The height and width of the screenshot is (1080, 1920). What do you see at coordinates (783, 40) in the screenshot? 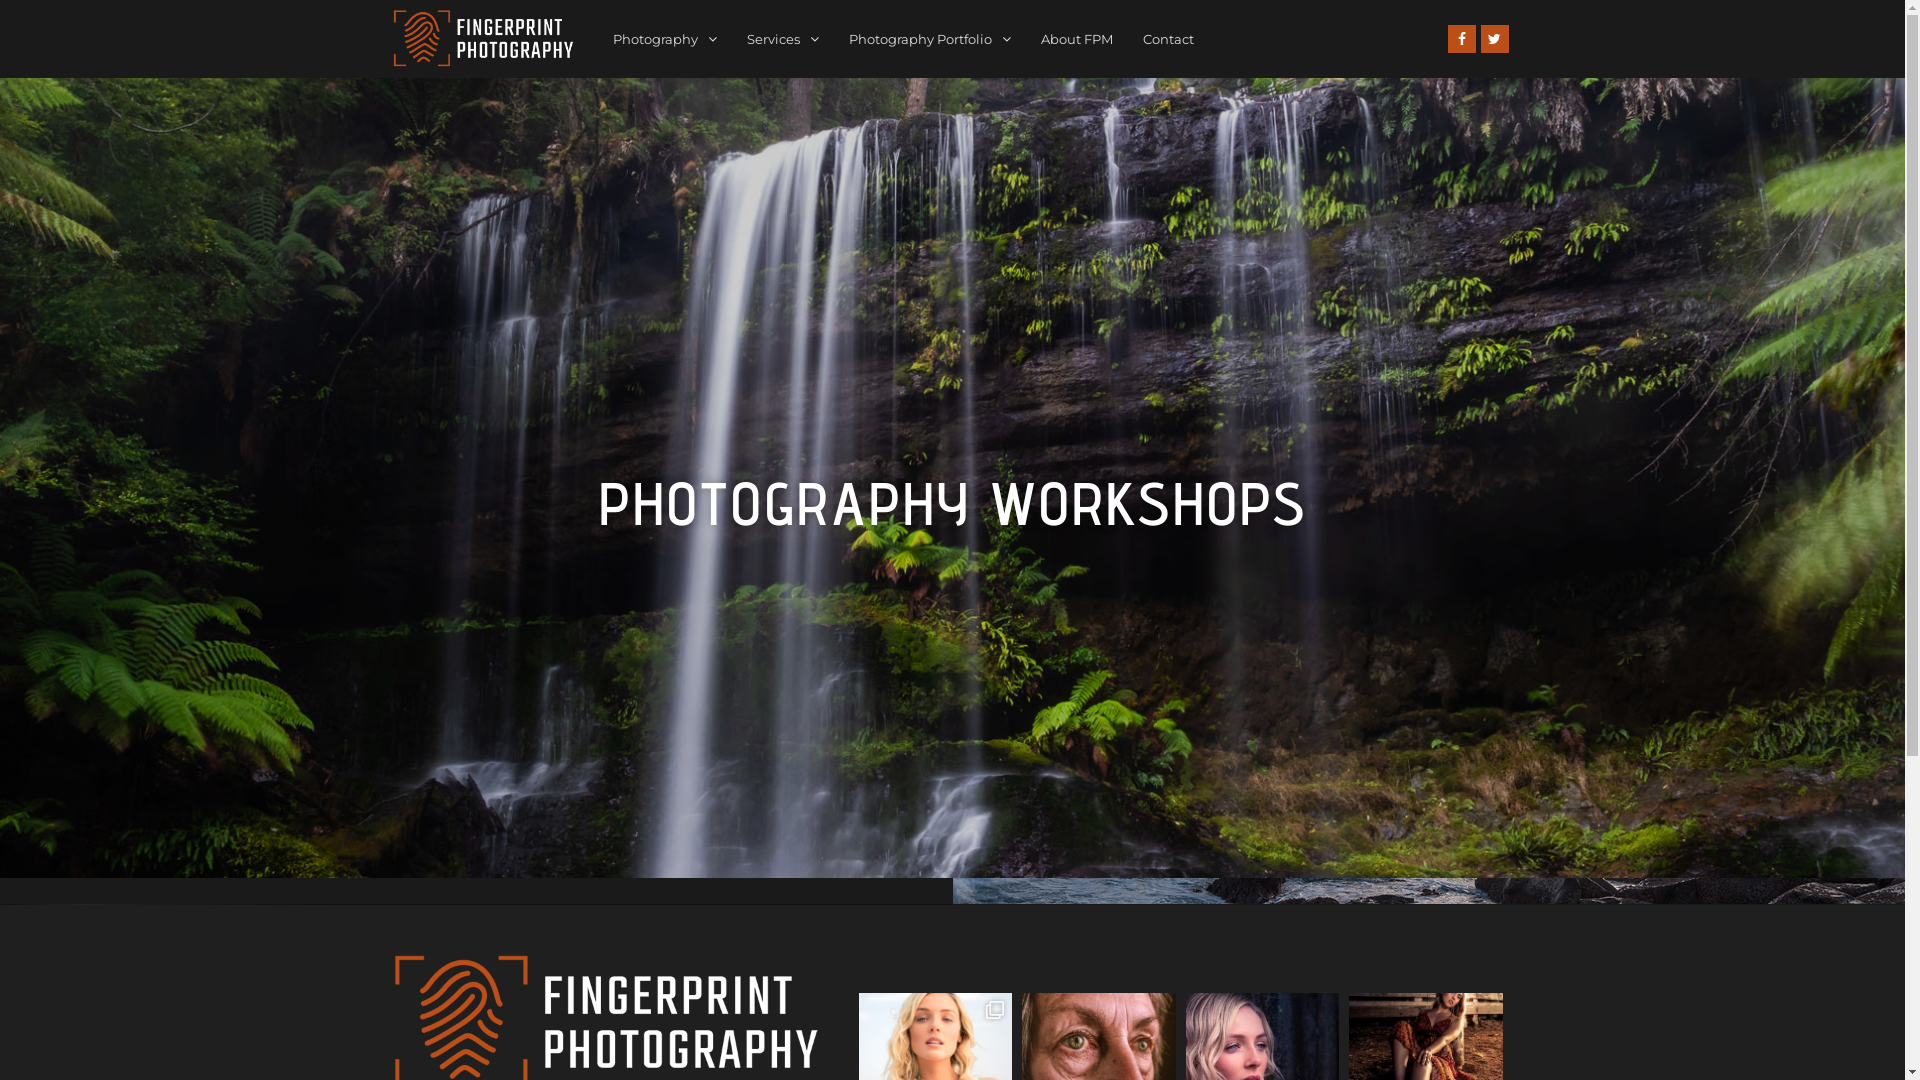
I see `Services` at bounding box center [783, 40].